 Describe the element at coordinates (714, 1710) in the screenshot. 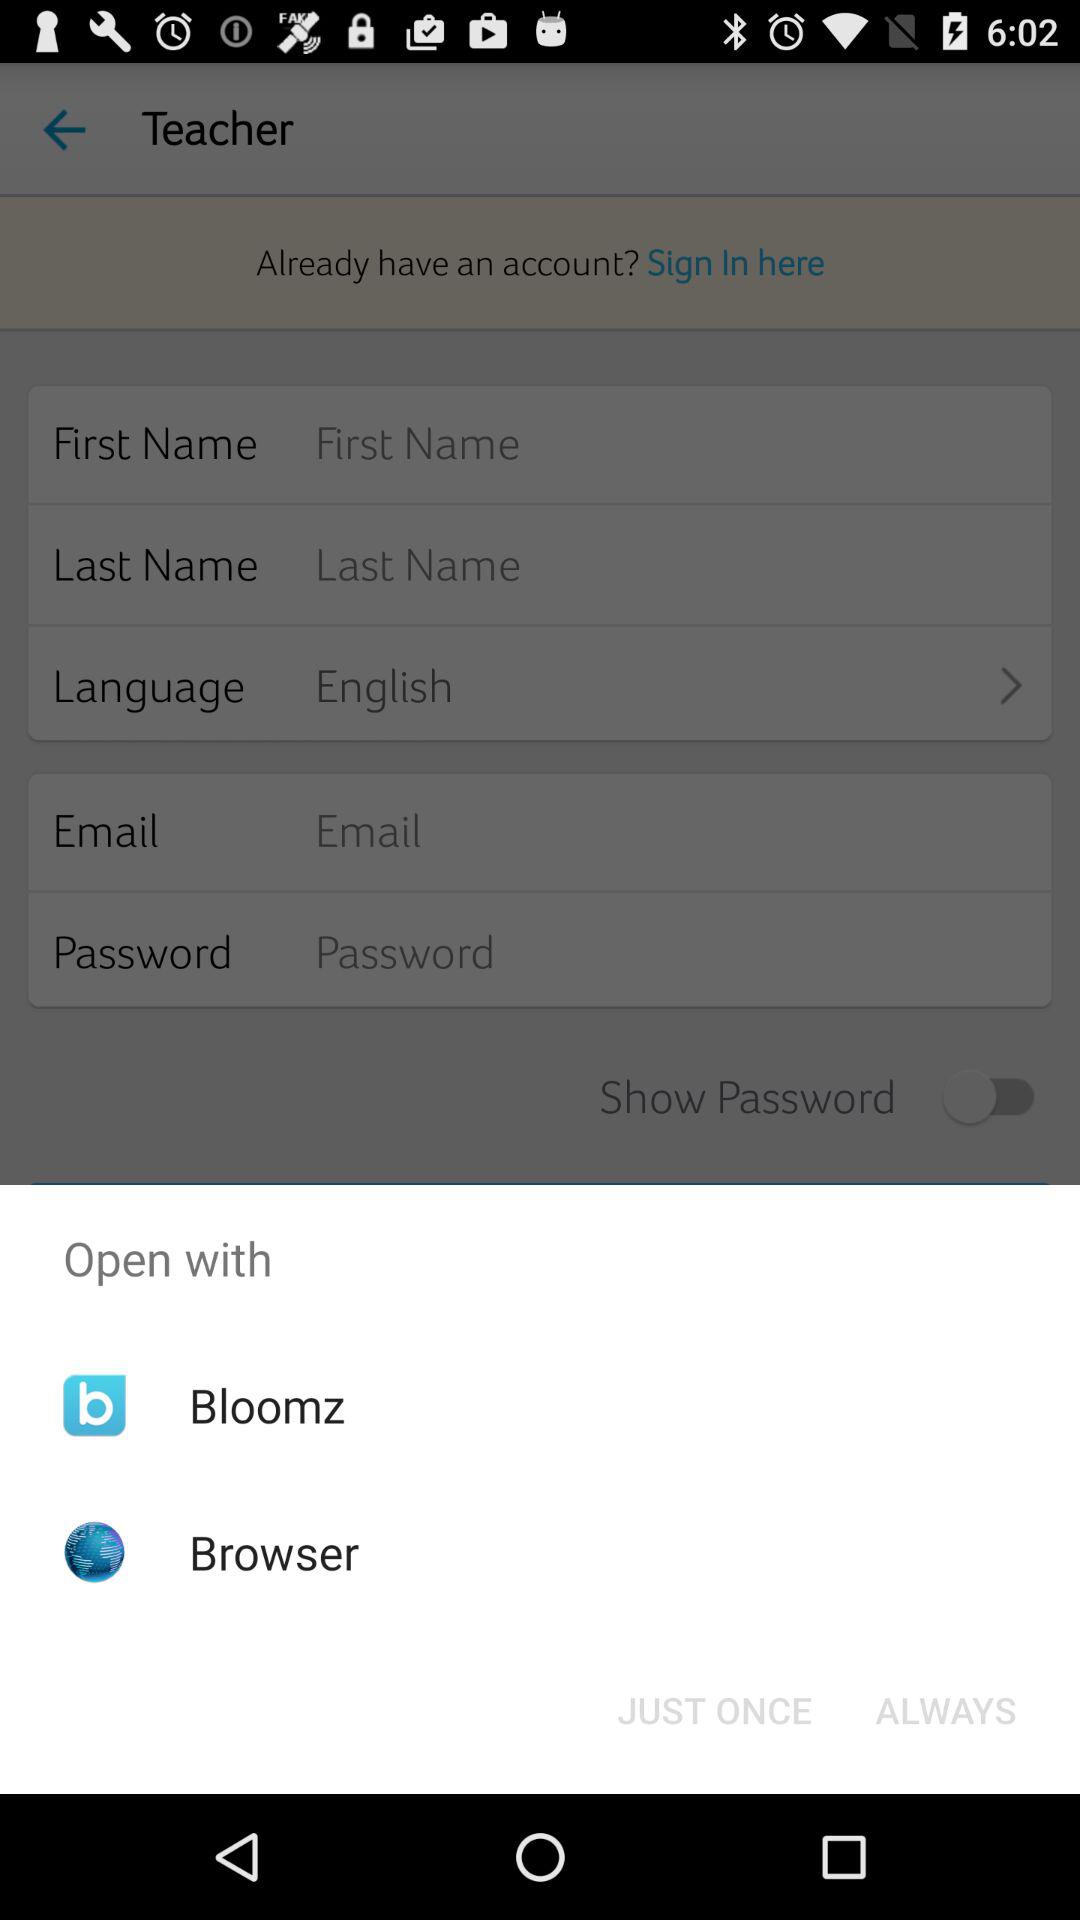

I see `tap the just once icon` at that location.